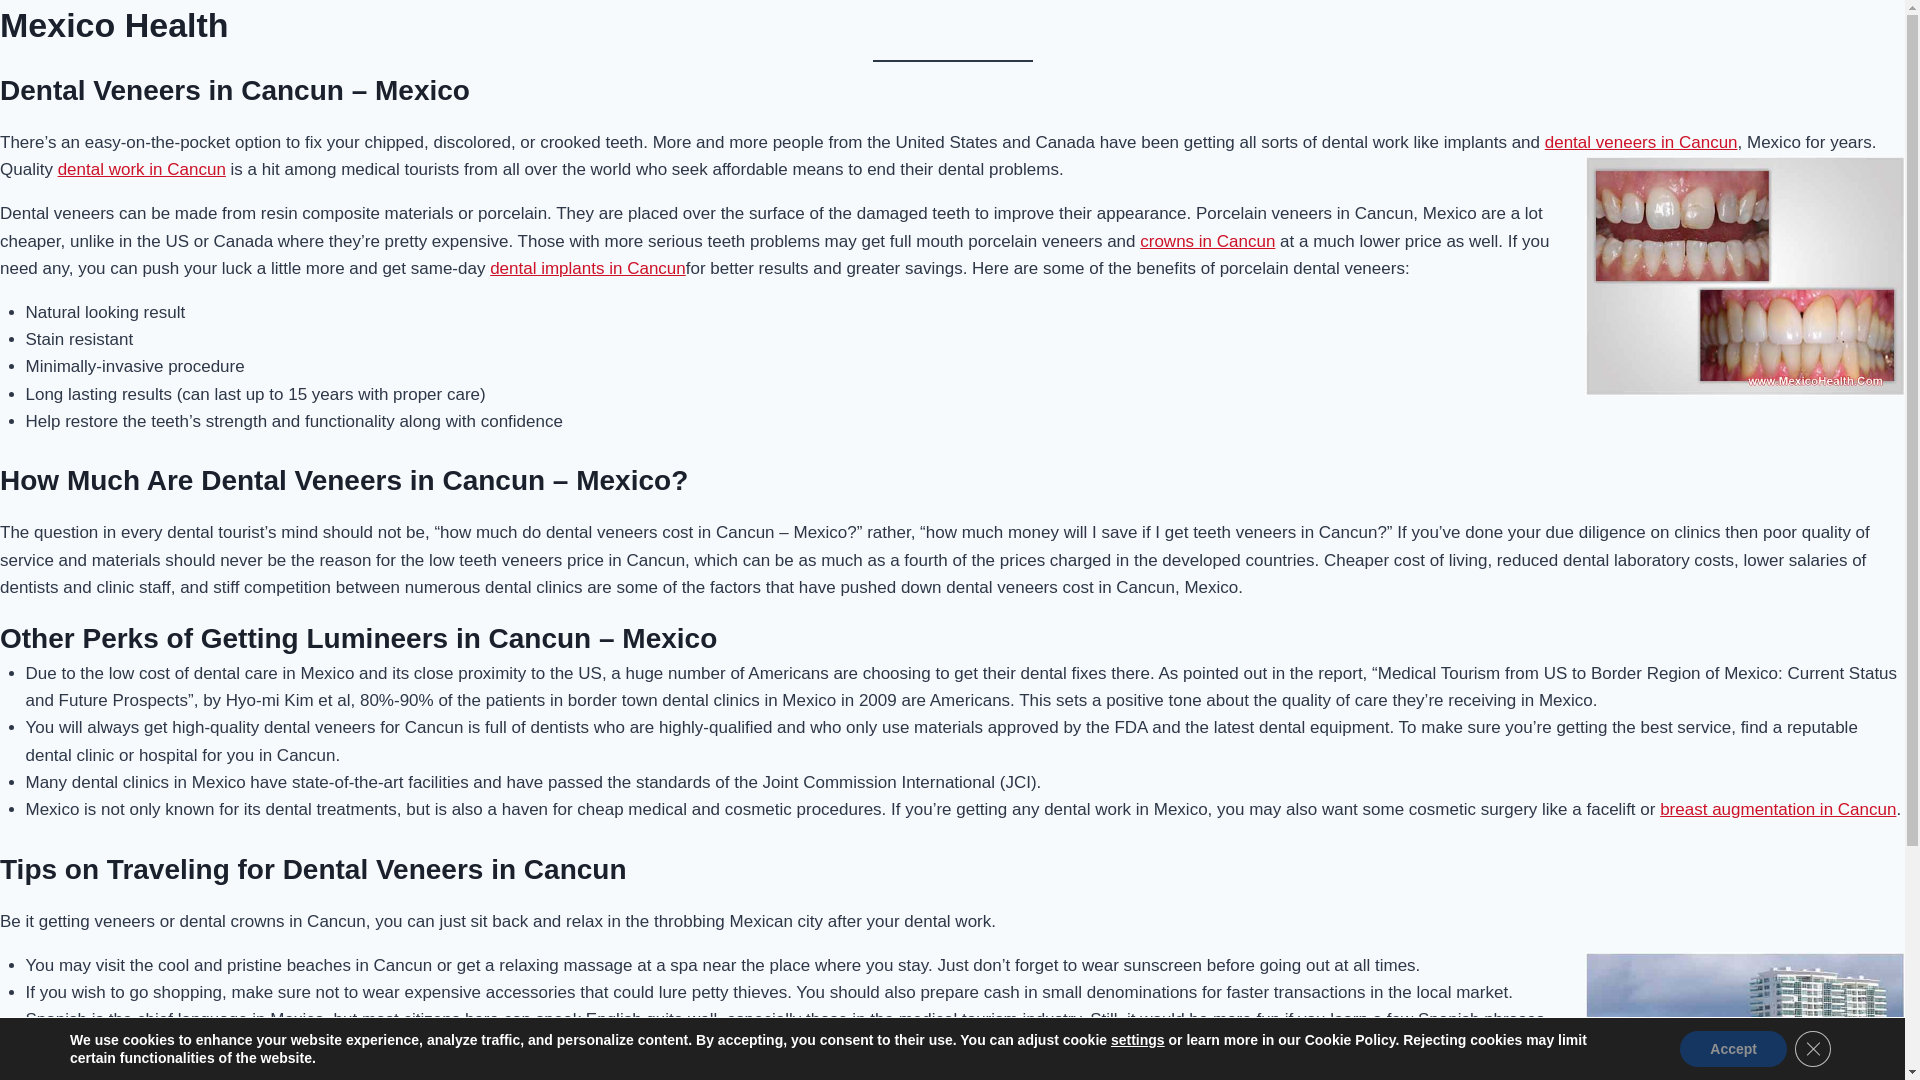  I want to click on dental implants in Cancun, so click(587, 268).